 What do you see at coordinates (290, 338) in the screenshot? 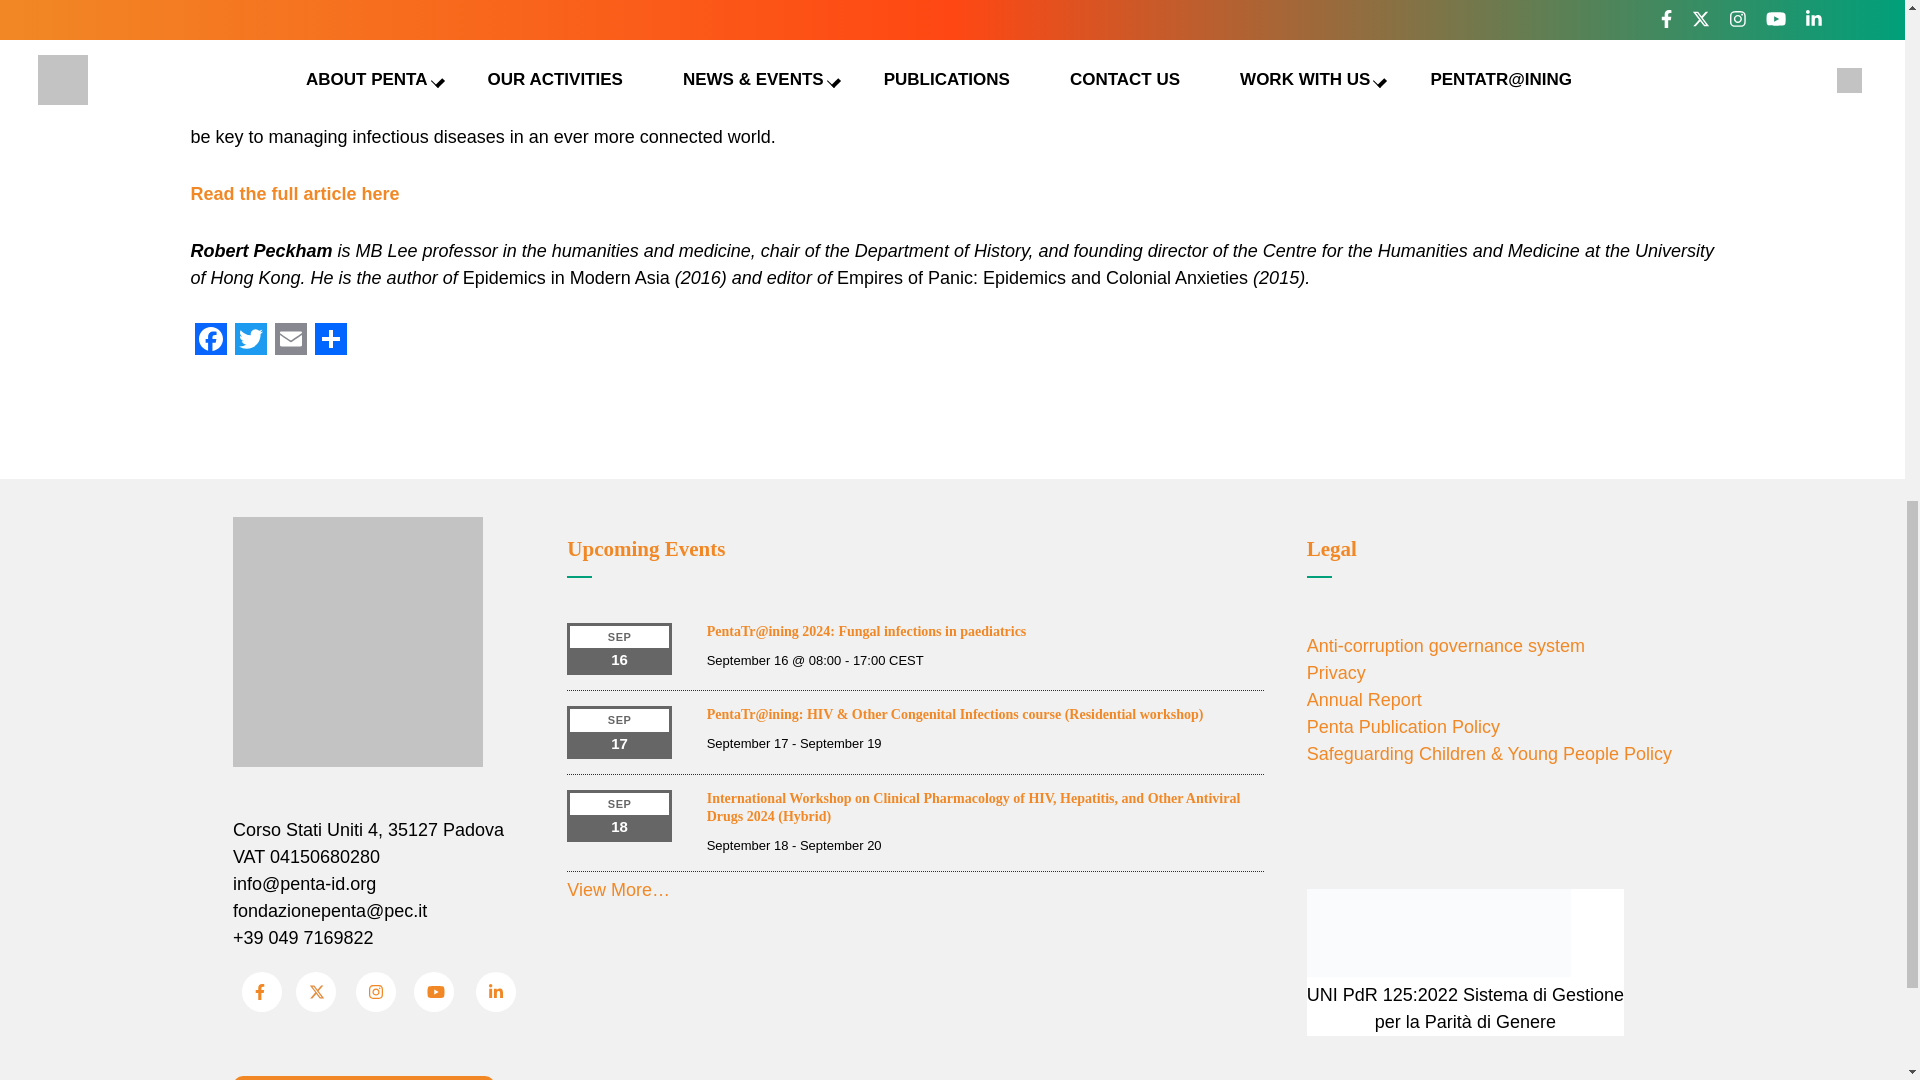
I see `Email` at bounding box center [290, 338].